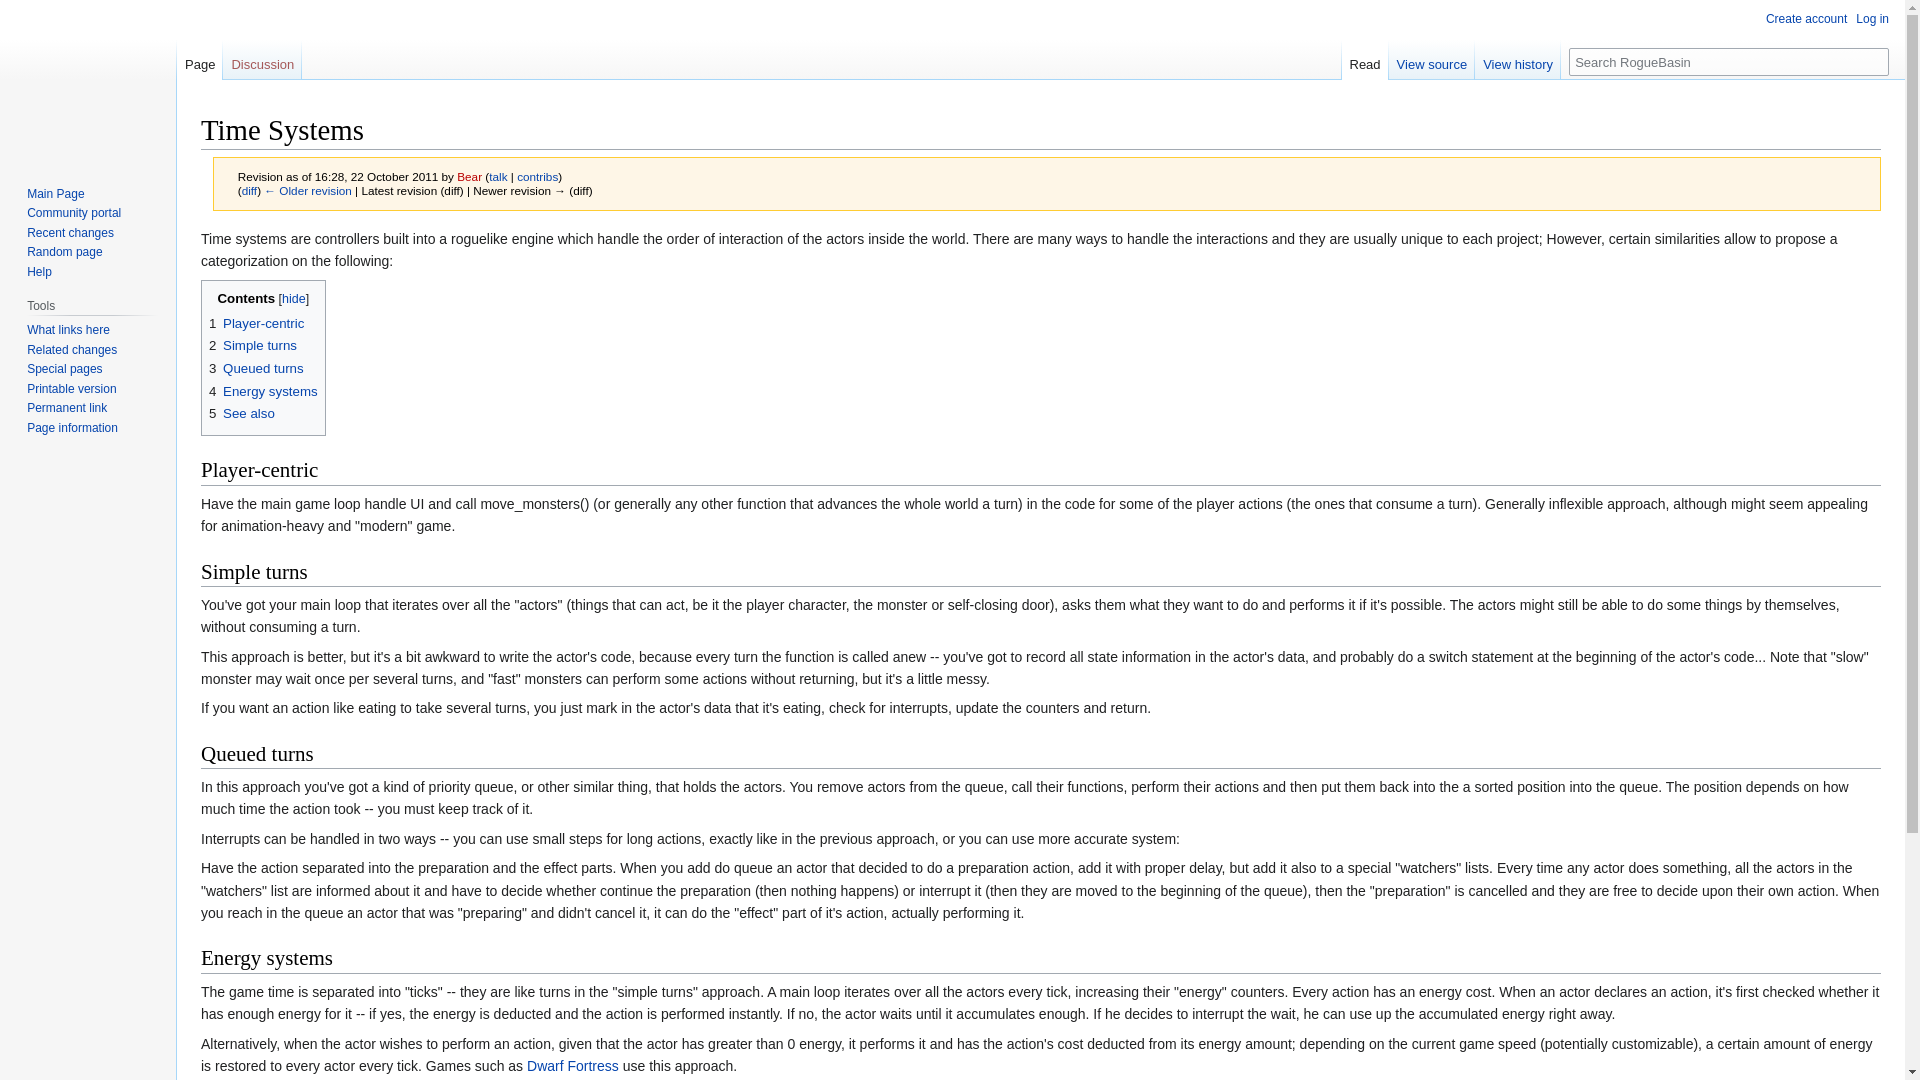 Image resolution: width=1920 pixels, height=1080 pixels. Describe the element at coordinates (253, 346) in the screenshot. I see `2 Simple turns` at that location.